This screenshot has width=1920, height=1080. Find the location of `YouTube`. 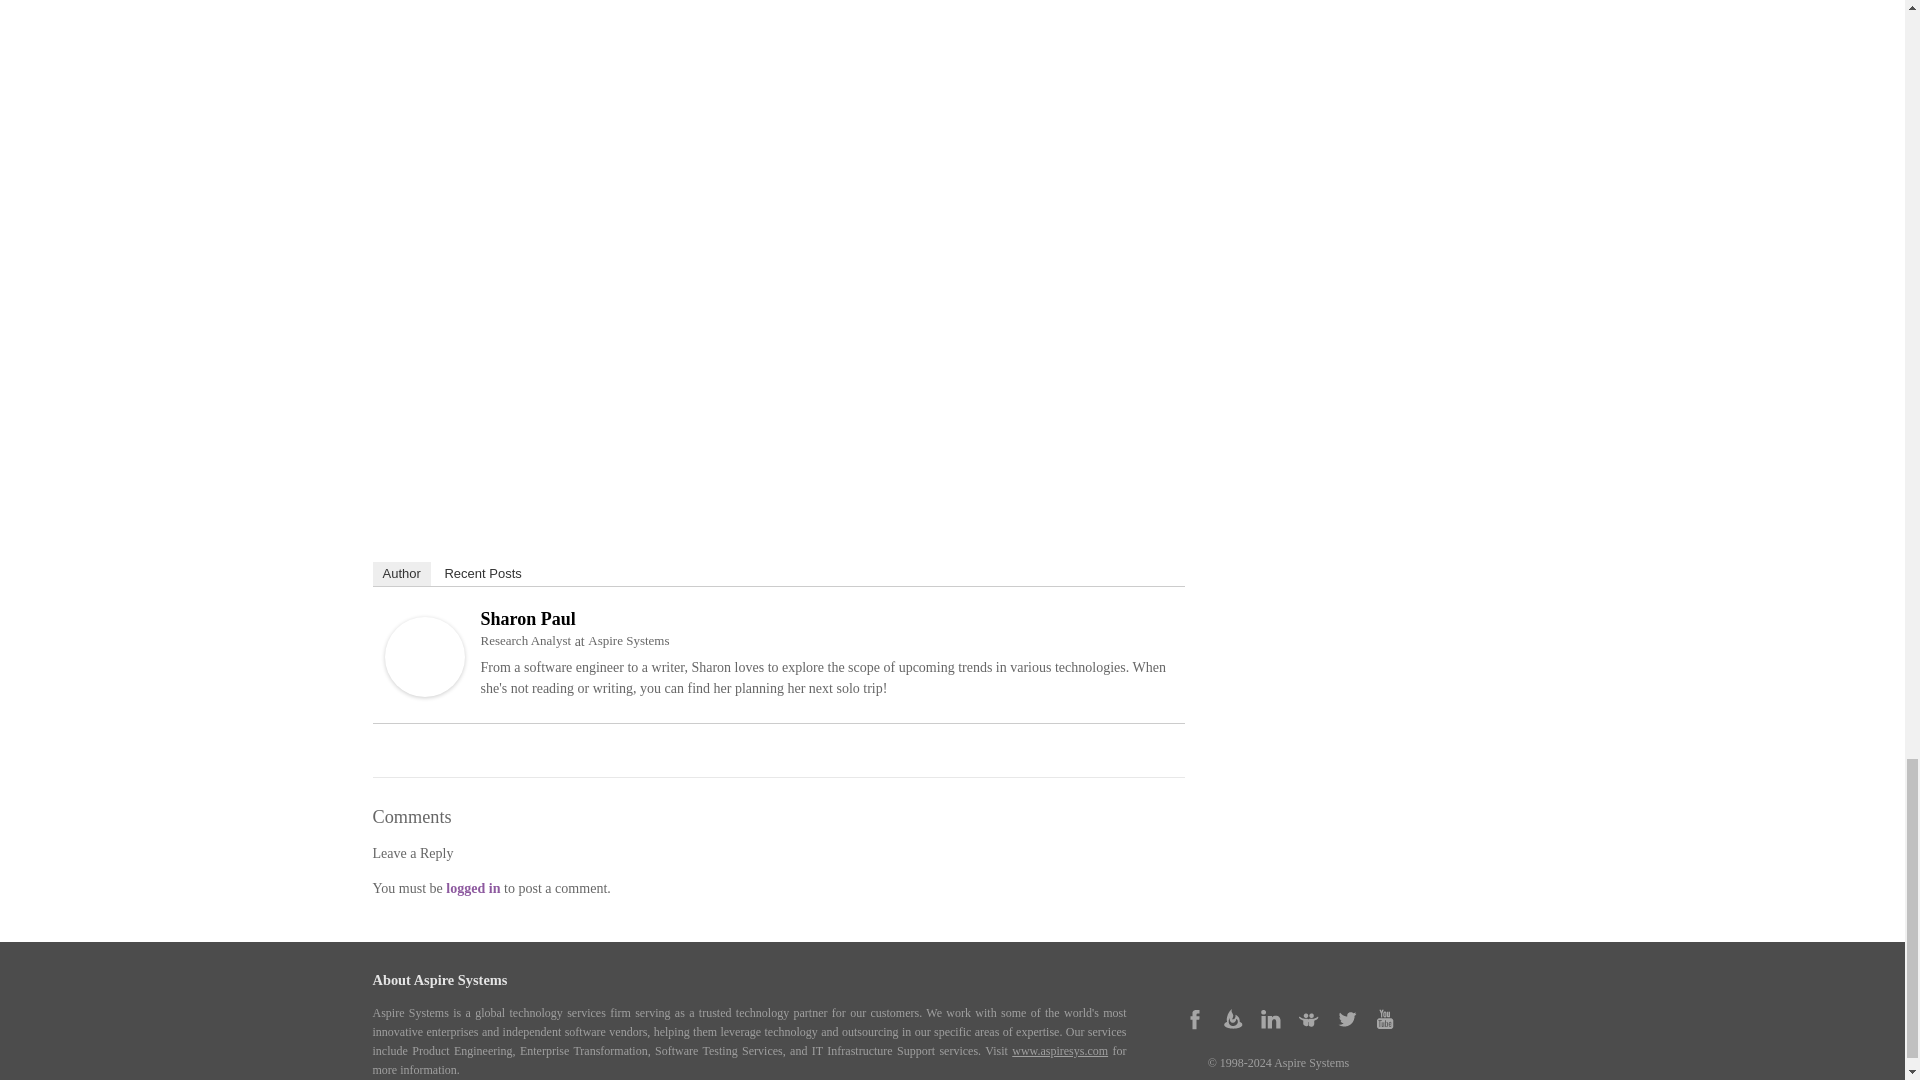

YouTube is located at coordinates (1384, 1018).